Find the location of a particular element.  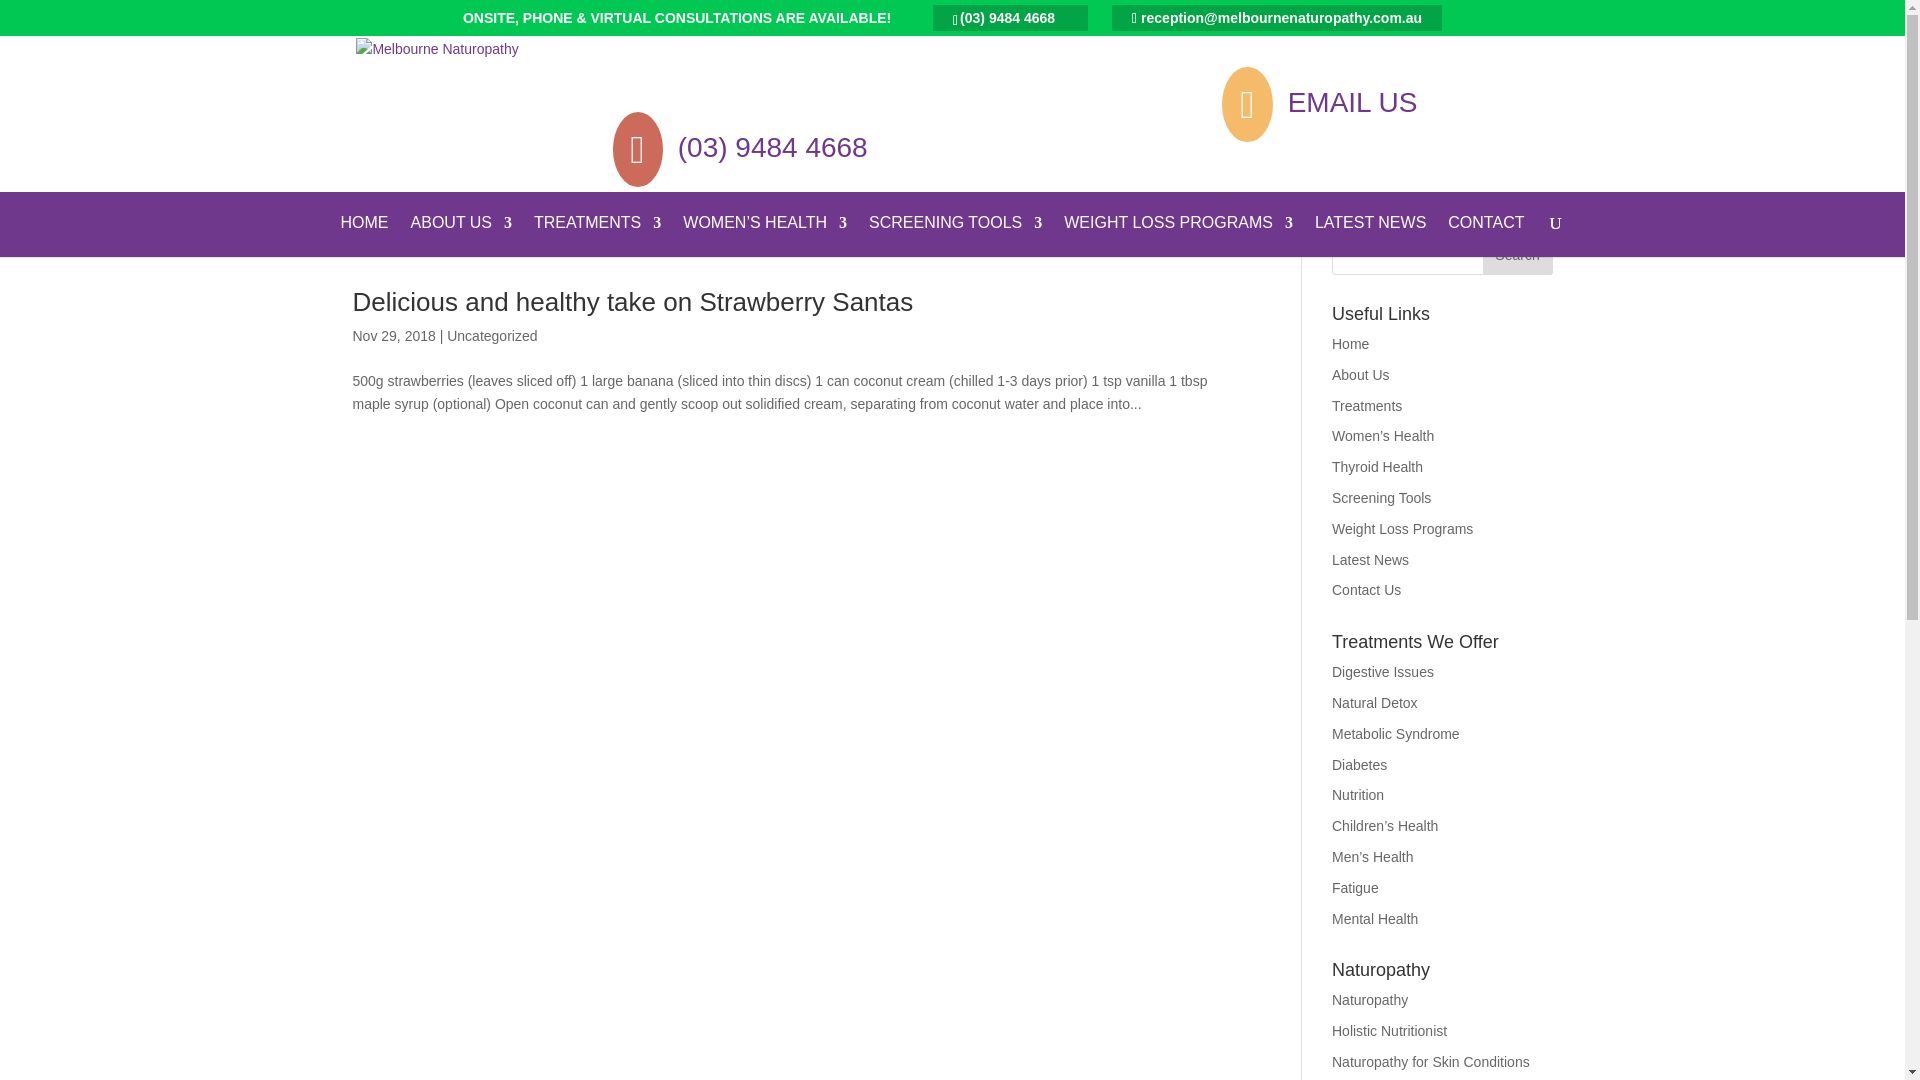

Naturopathy is located at coordinates (1370, 1000).